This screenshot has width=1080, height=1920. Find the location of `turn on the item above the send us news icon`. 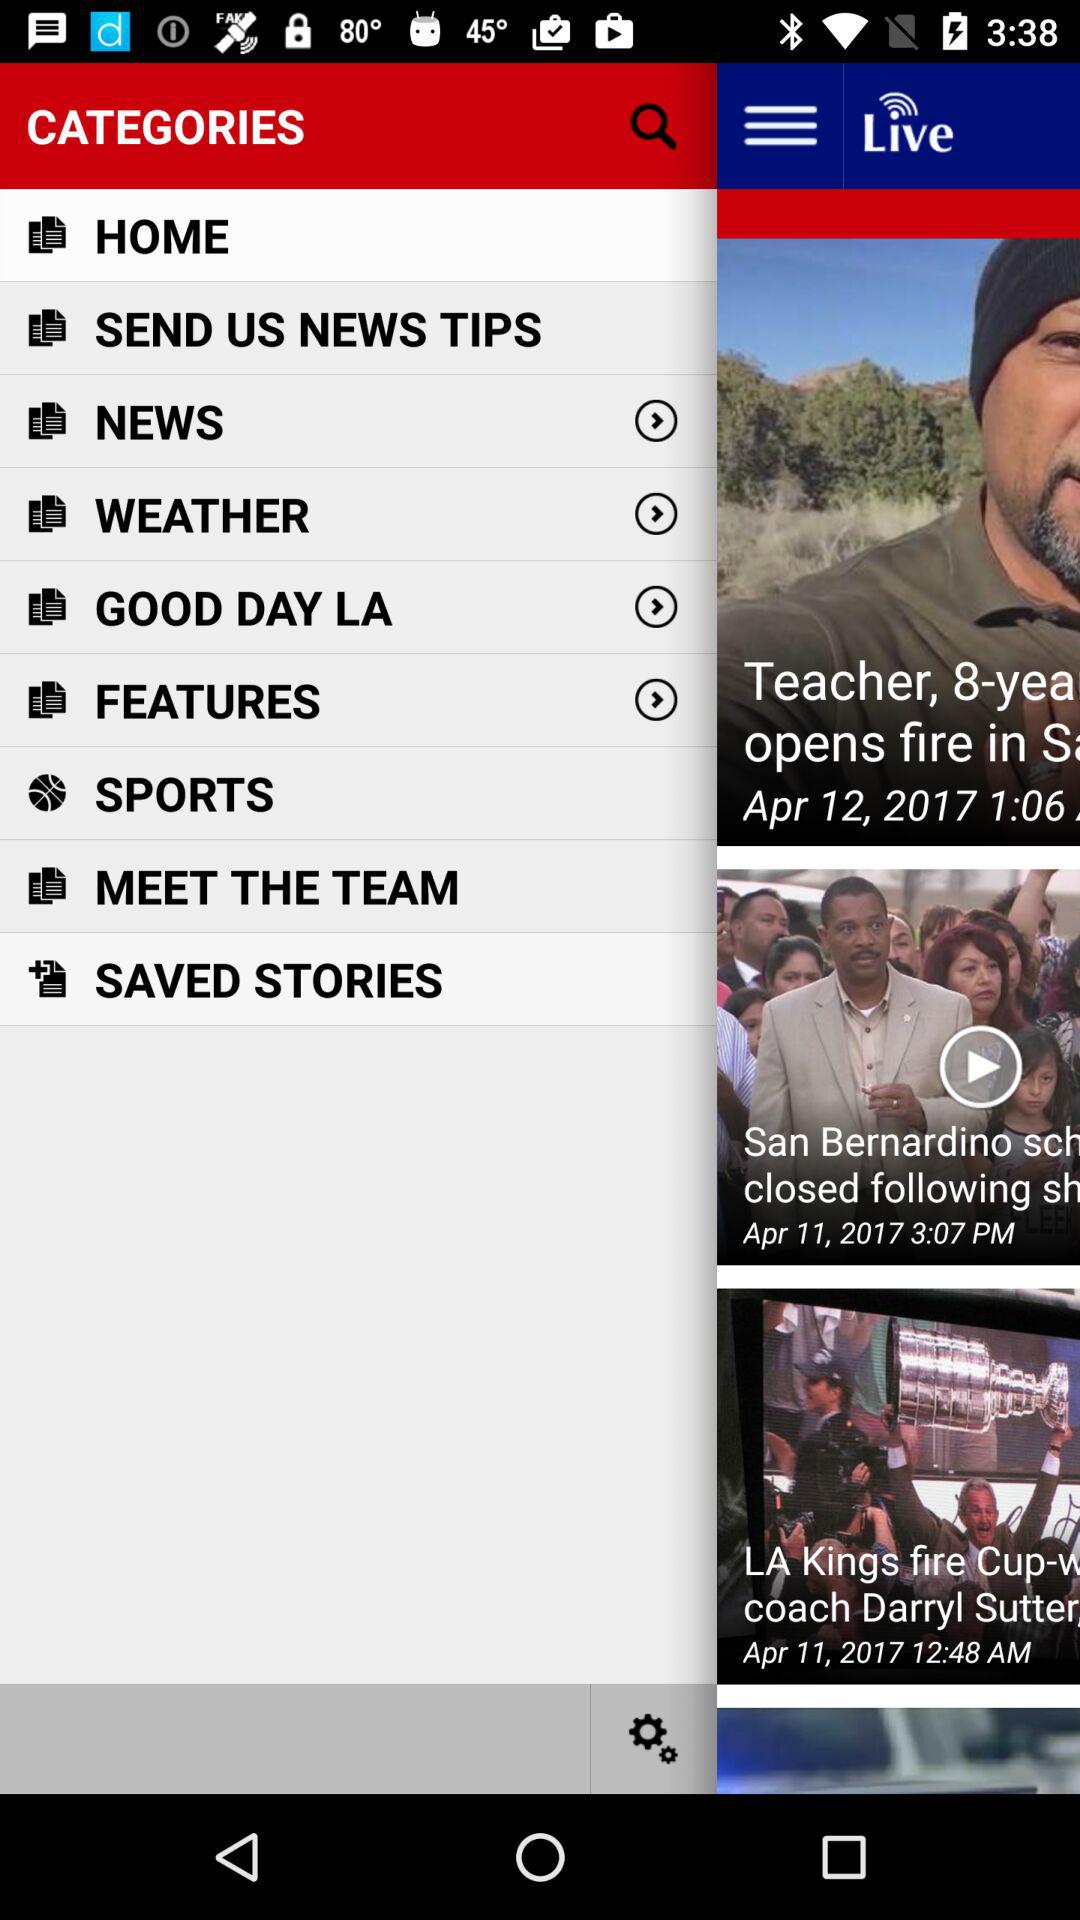

turn on the item above the send us news icon is located at coordinates (161, 234).